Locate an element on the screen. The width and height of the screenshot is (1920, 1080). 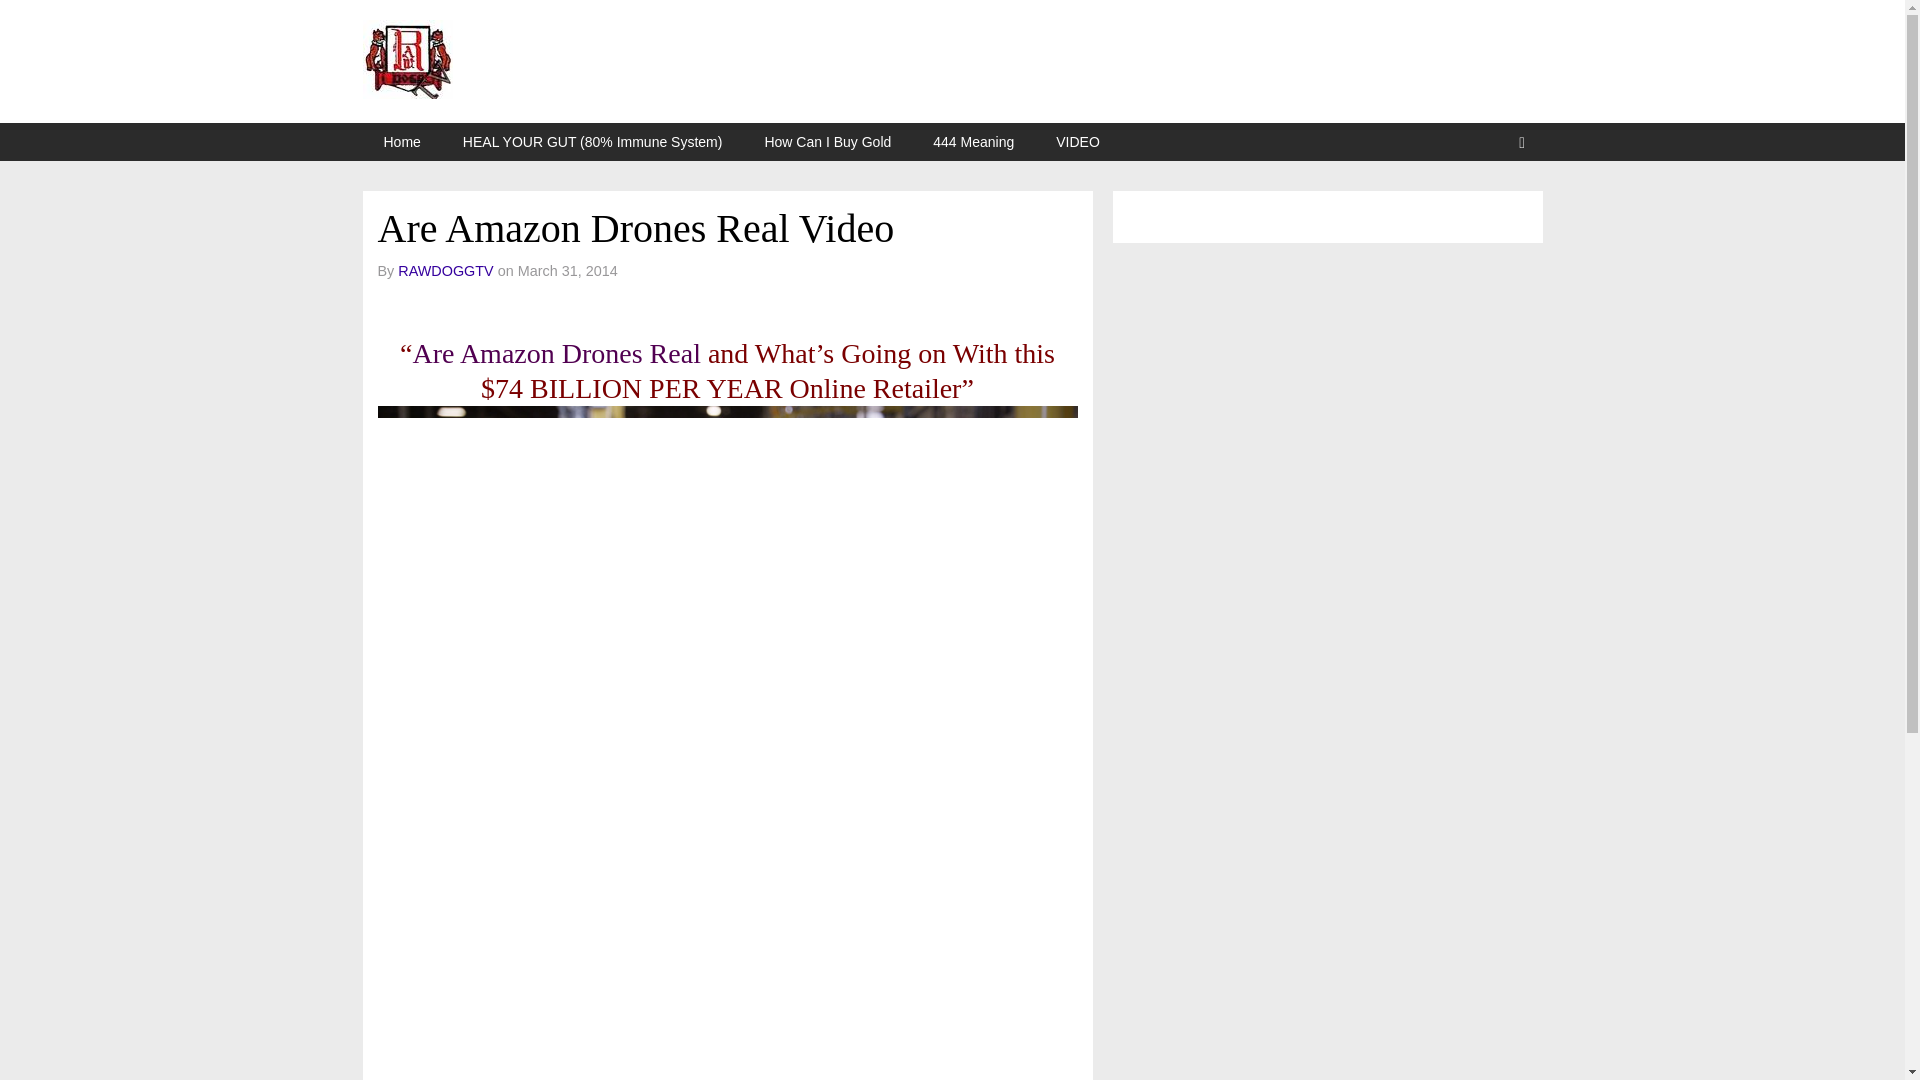
Search is located at coordinates (1520, 142).